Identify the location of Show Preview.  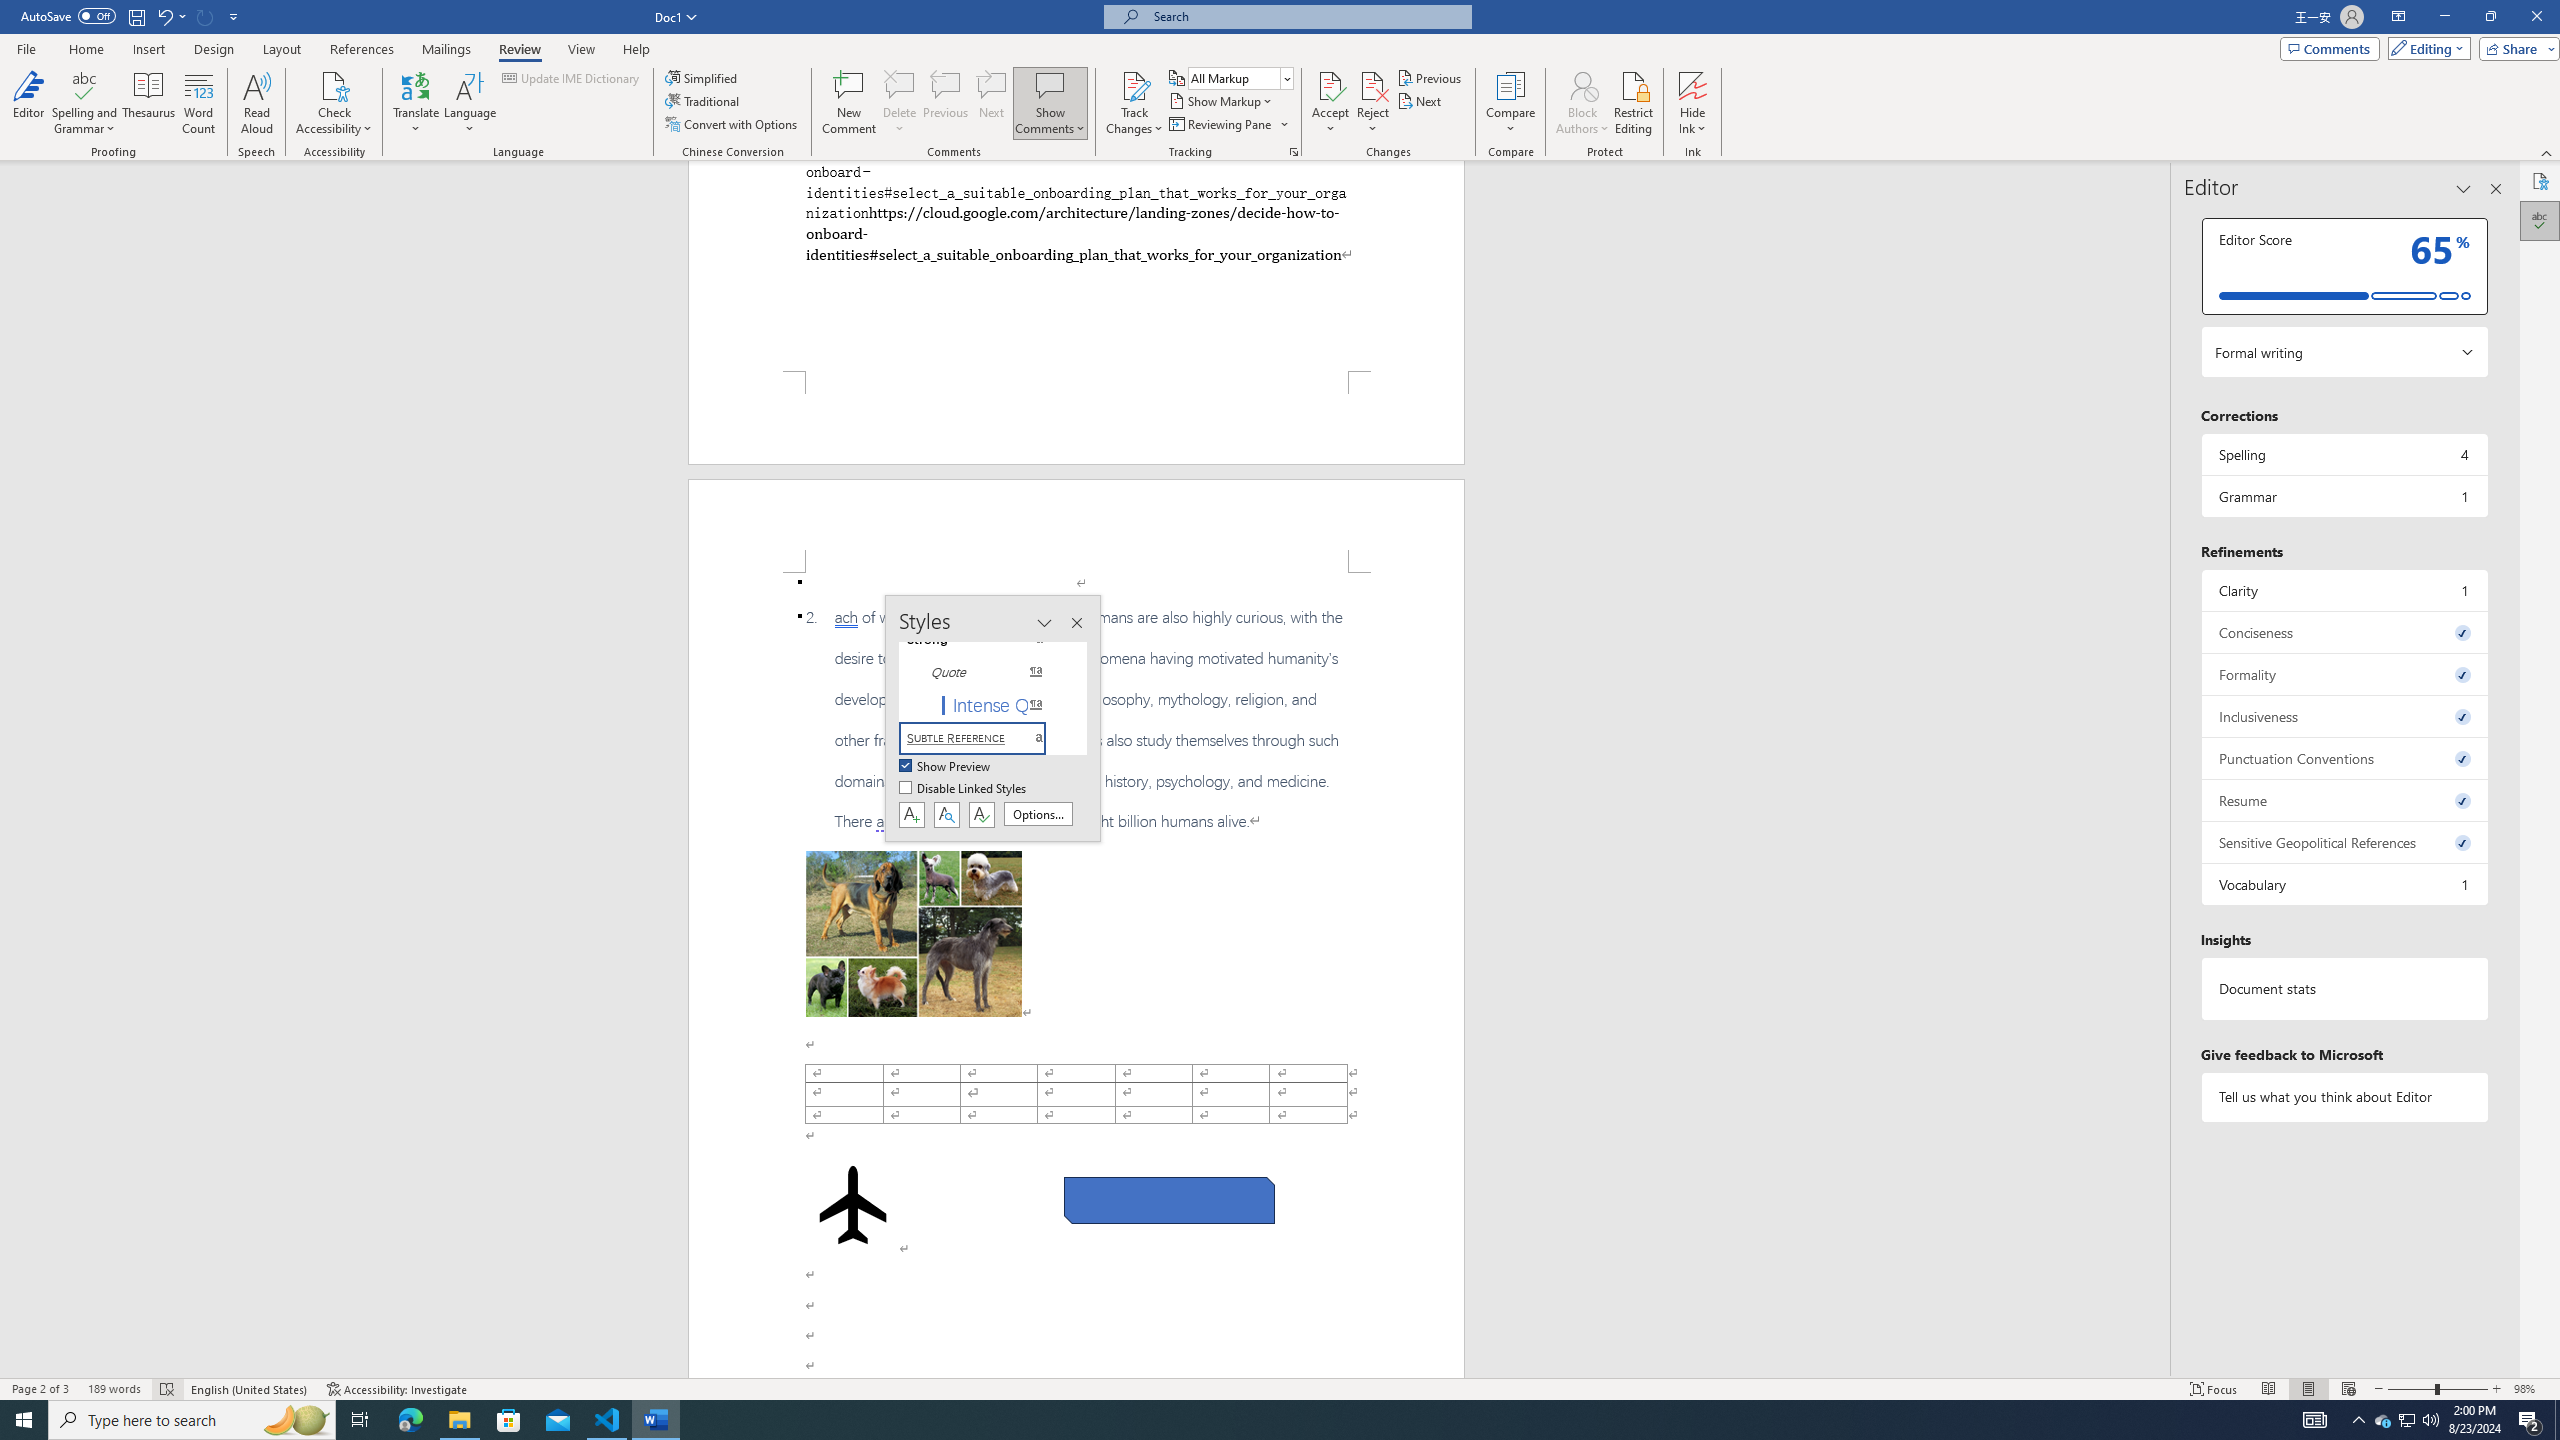
(946, 767).